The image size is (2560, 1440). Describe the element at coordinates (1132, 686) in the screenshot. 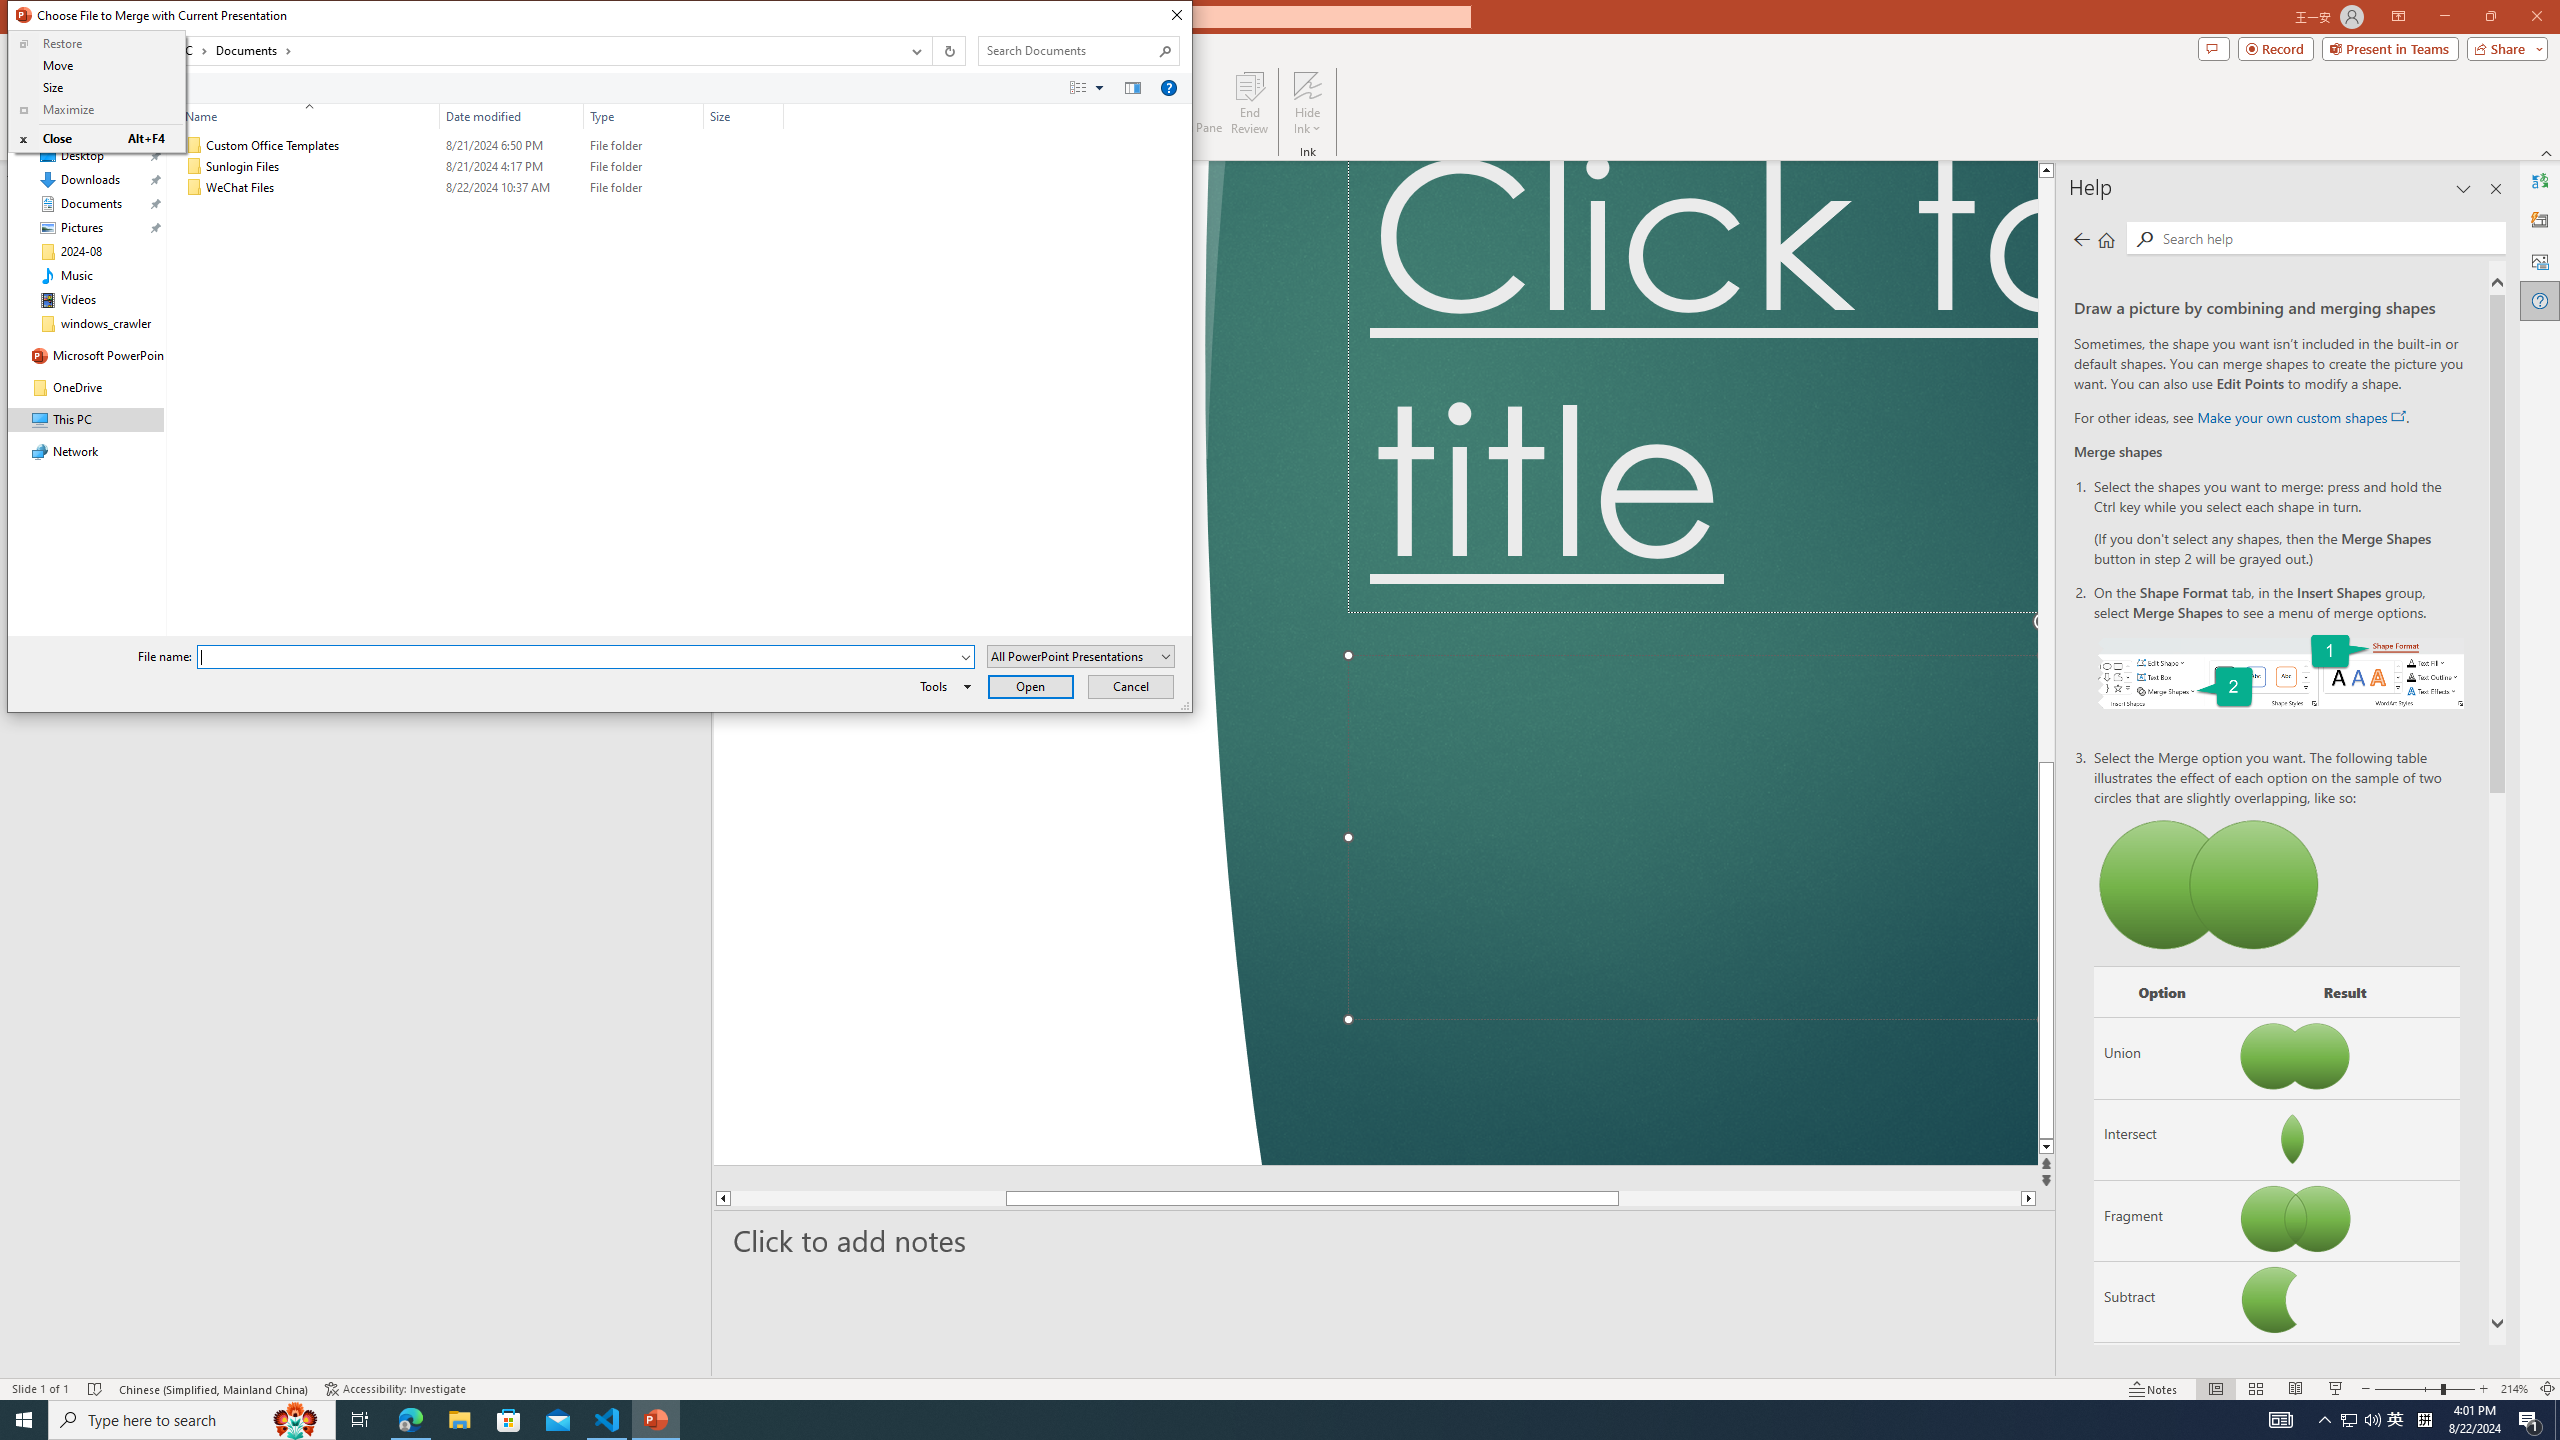

I see `Cancel` at that location.